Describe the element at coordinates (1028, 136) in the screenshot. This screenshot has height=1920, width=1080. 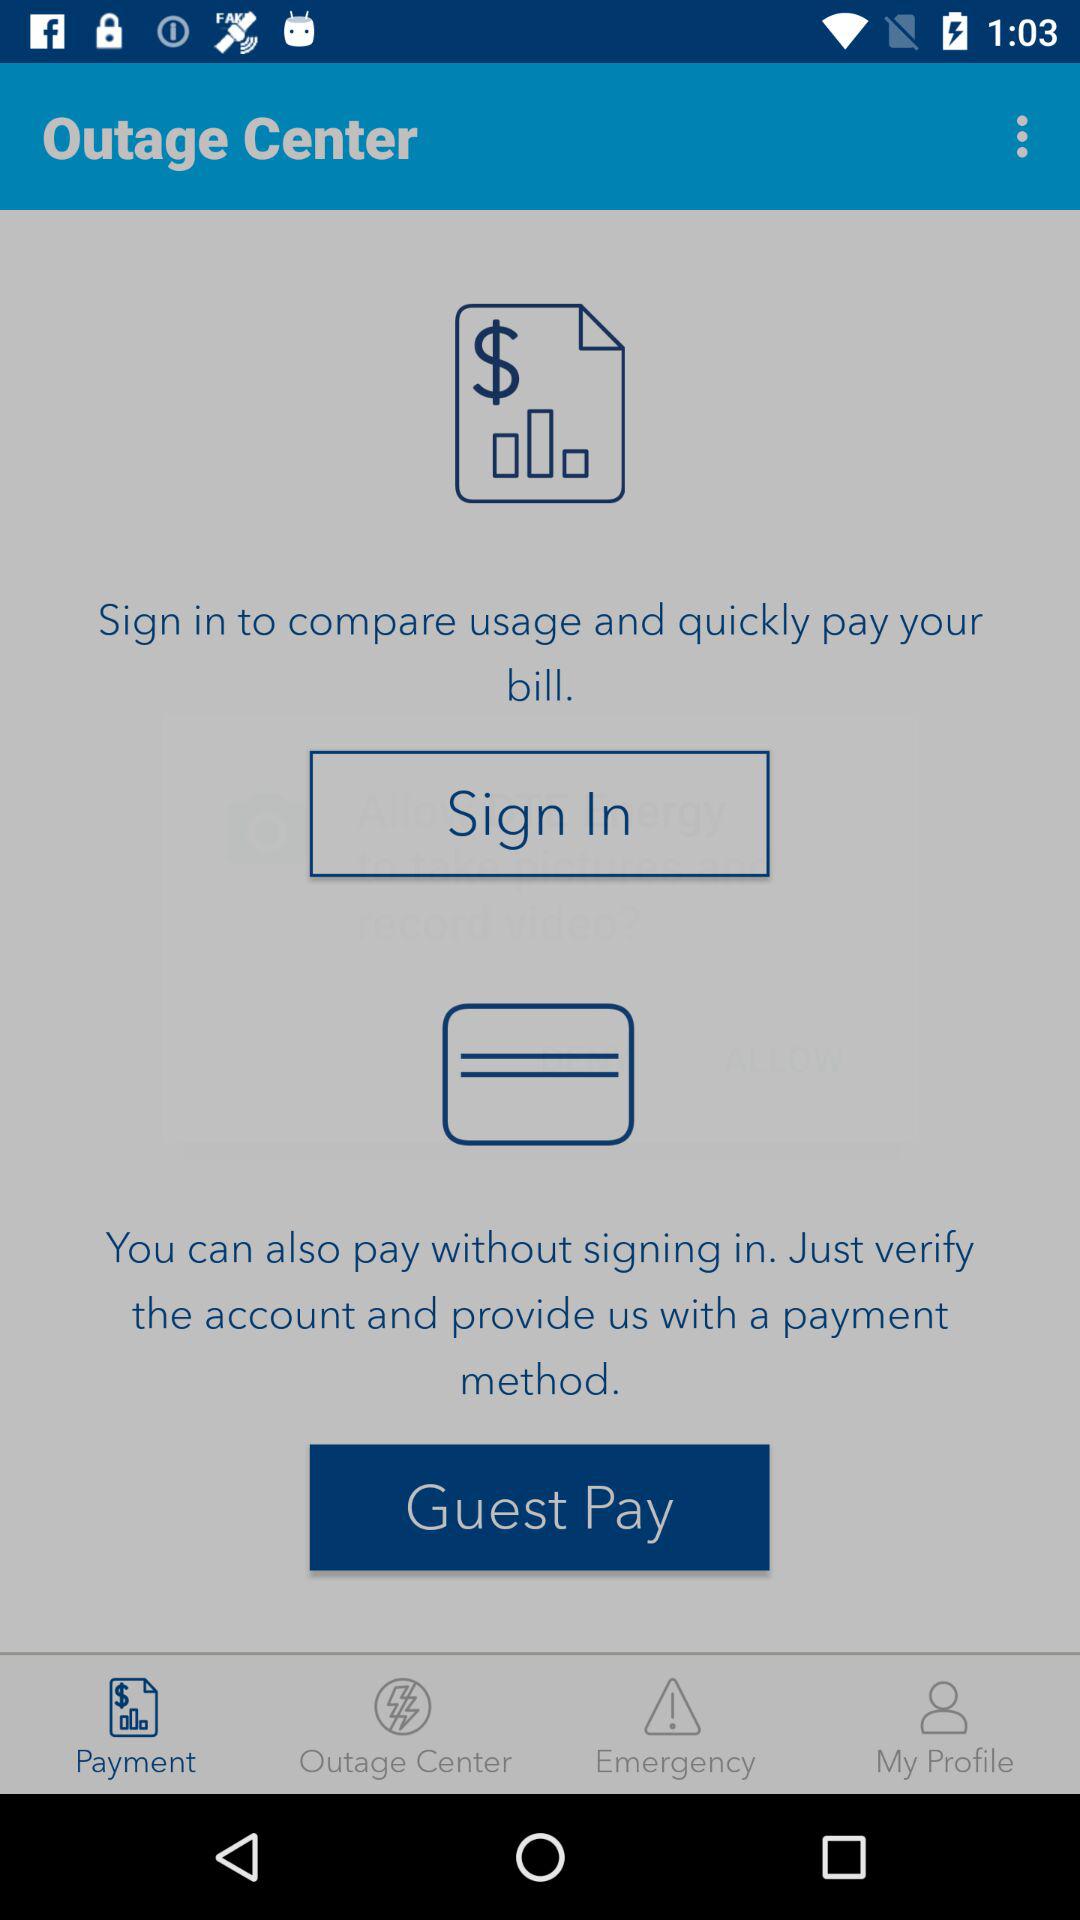
I see `choose item at the top right corner` at that location.